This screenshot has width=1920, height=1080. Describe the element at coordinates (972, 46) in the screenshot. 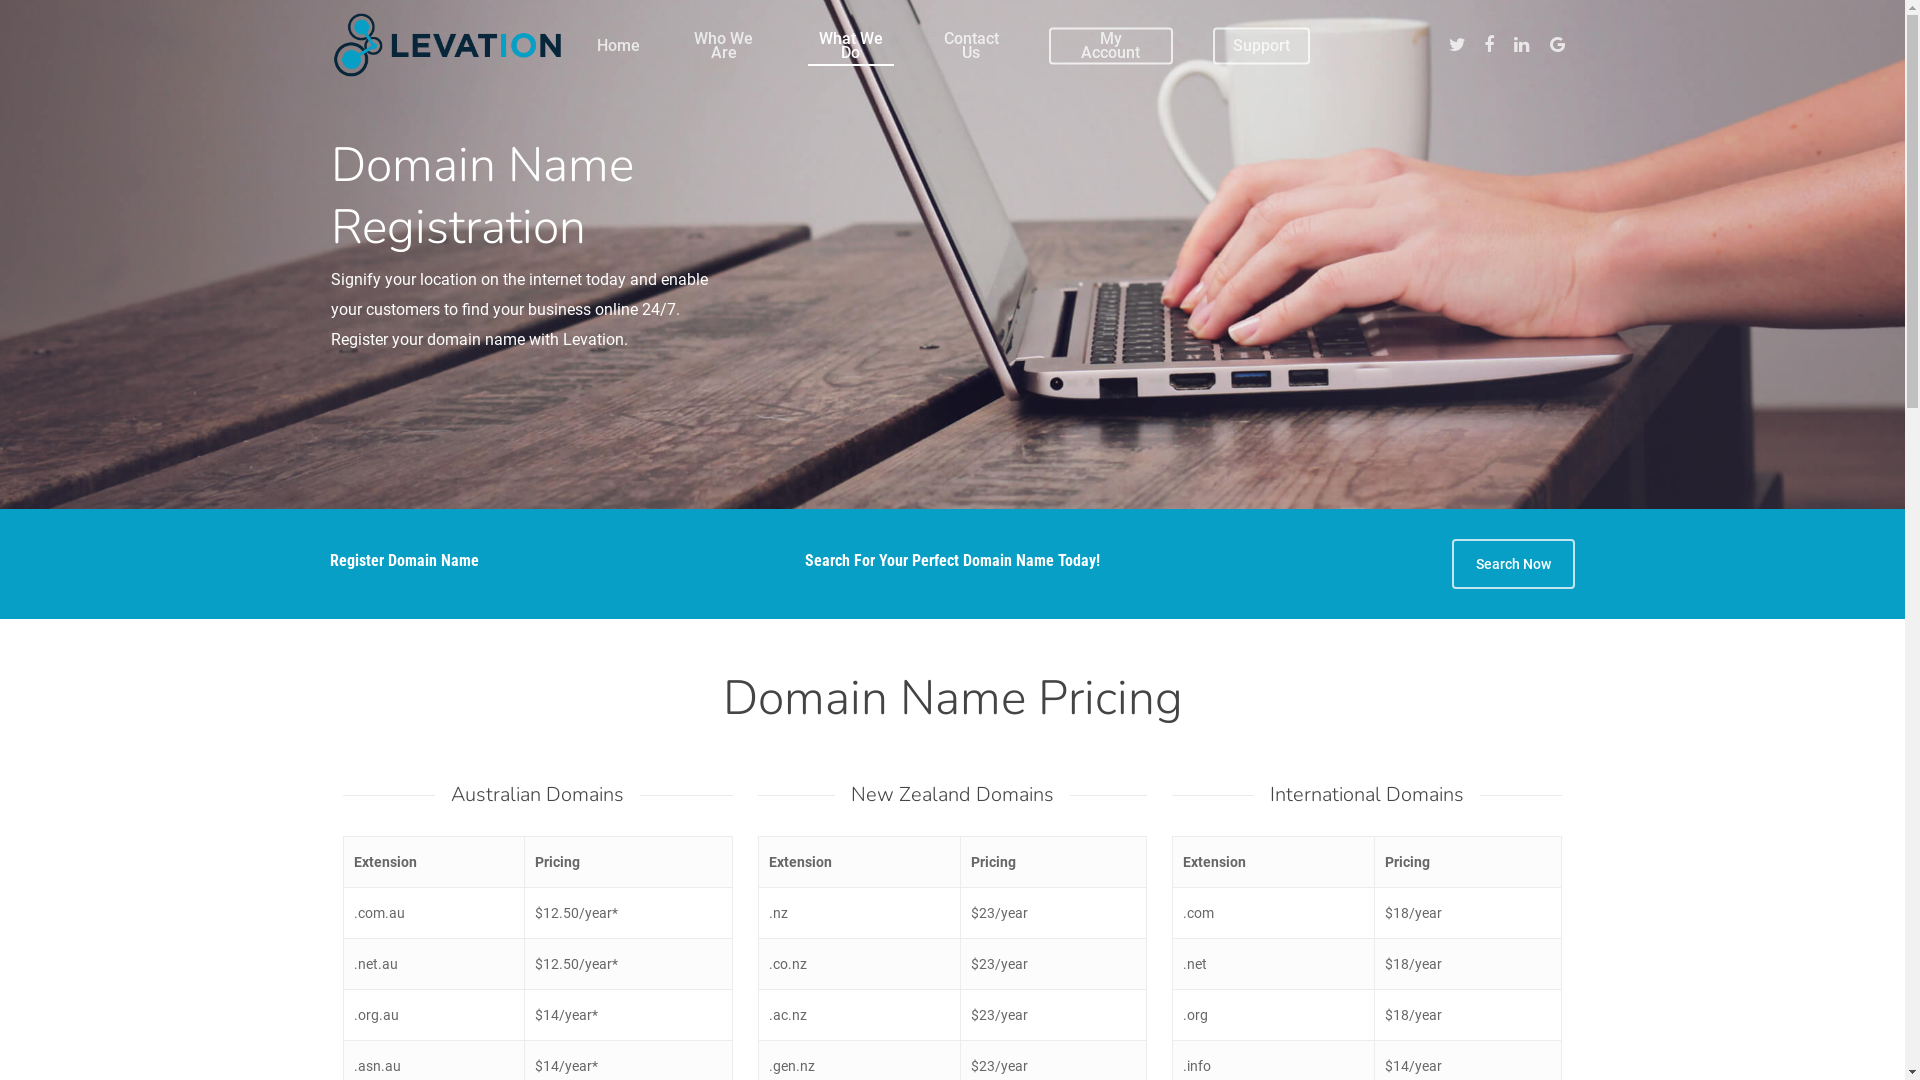

I see `Contact Us` at that location.